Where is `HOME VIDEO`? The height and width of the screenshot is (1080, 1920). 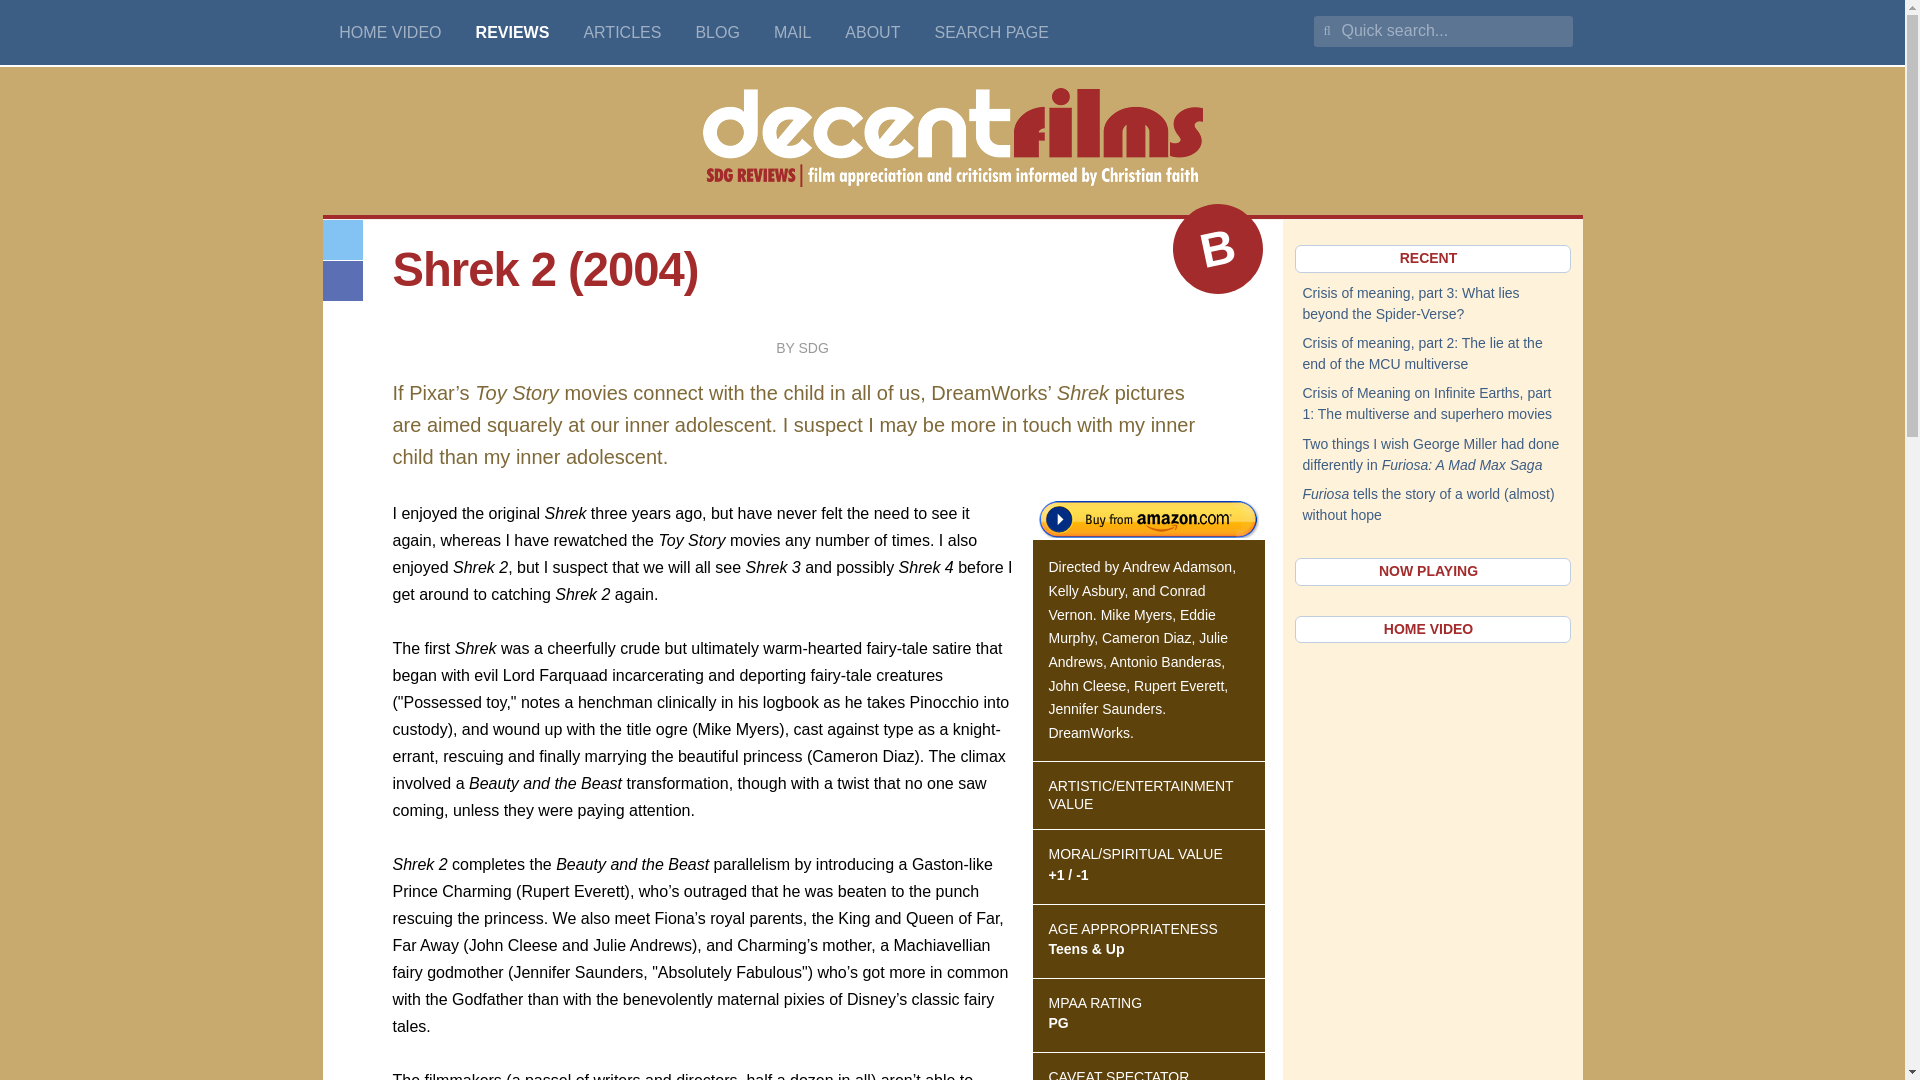 HOME VIDEO is located at coordinates (1432, 629).